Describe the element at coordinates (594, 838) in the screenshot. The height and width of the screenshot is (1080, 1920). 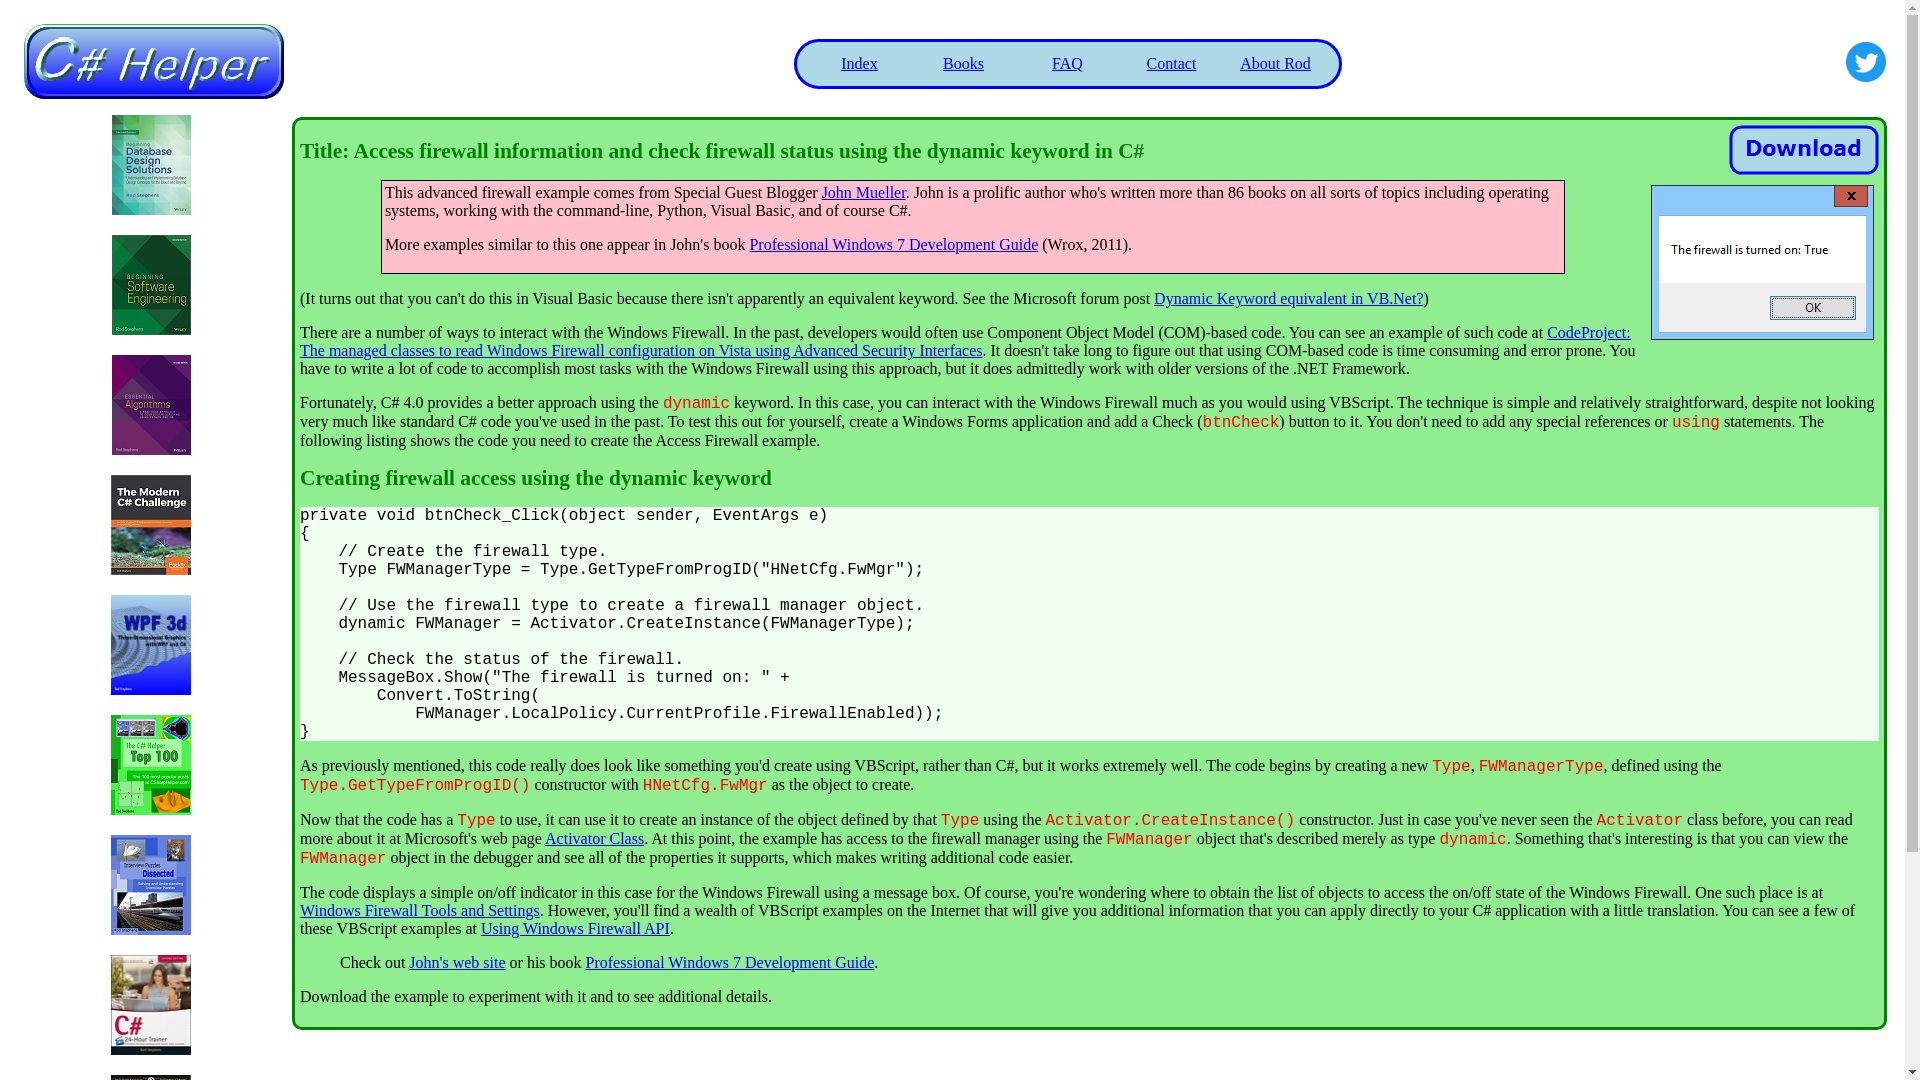
I see `Activator Class` at that location.